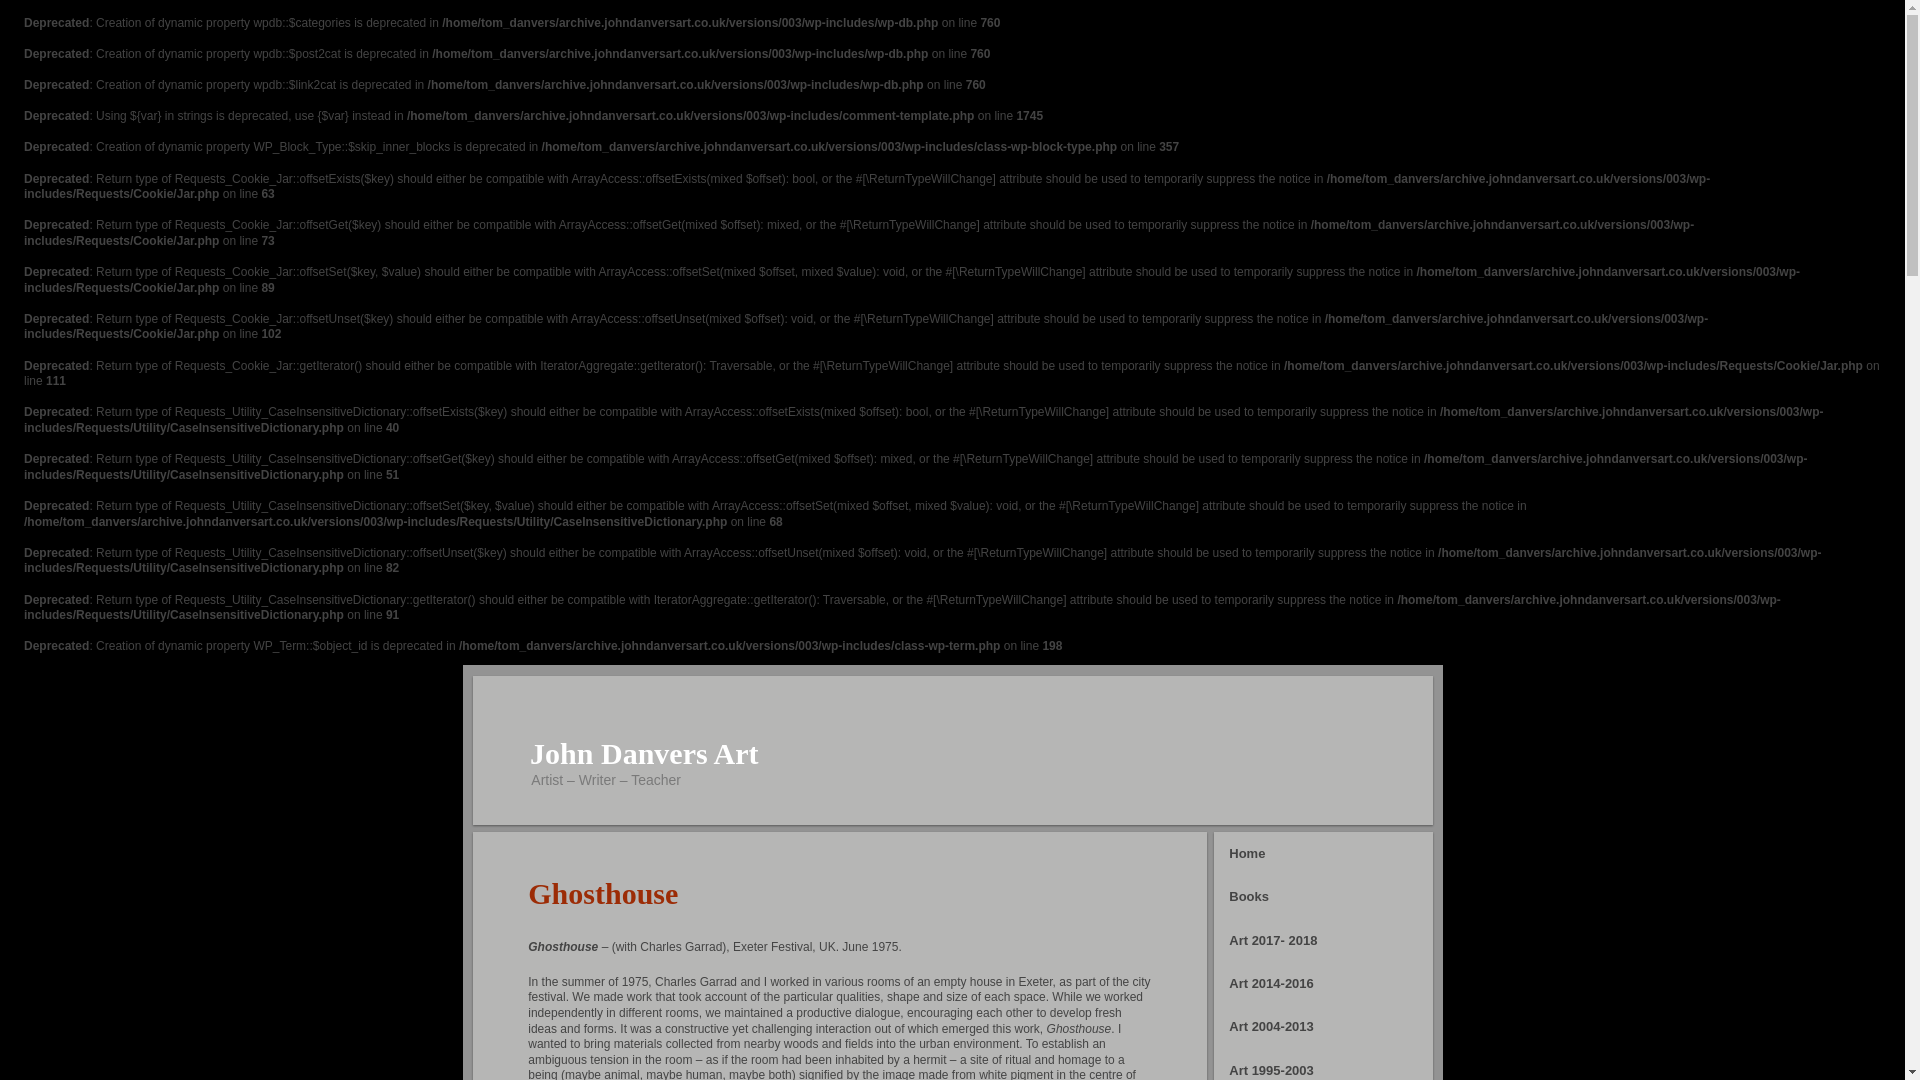 The width and height of the screenshot is (1920, 1080). What do you see at coordinates (1322, 1026) in the screenshot?
I see `Art 2004-2013` at bounding box center [1322, 1026].